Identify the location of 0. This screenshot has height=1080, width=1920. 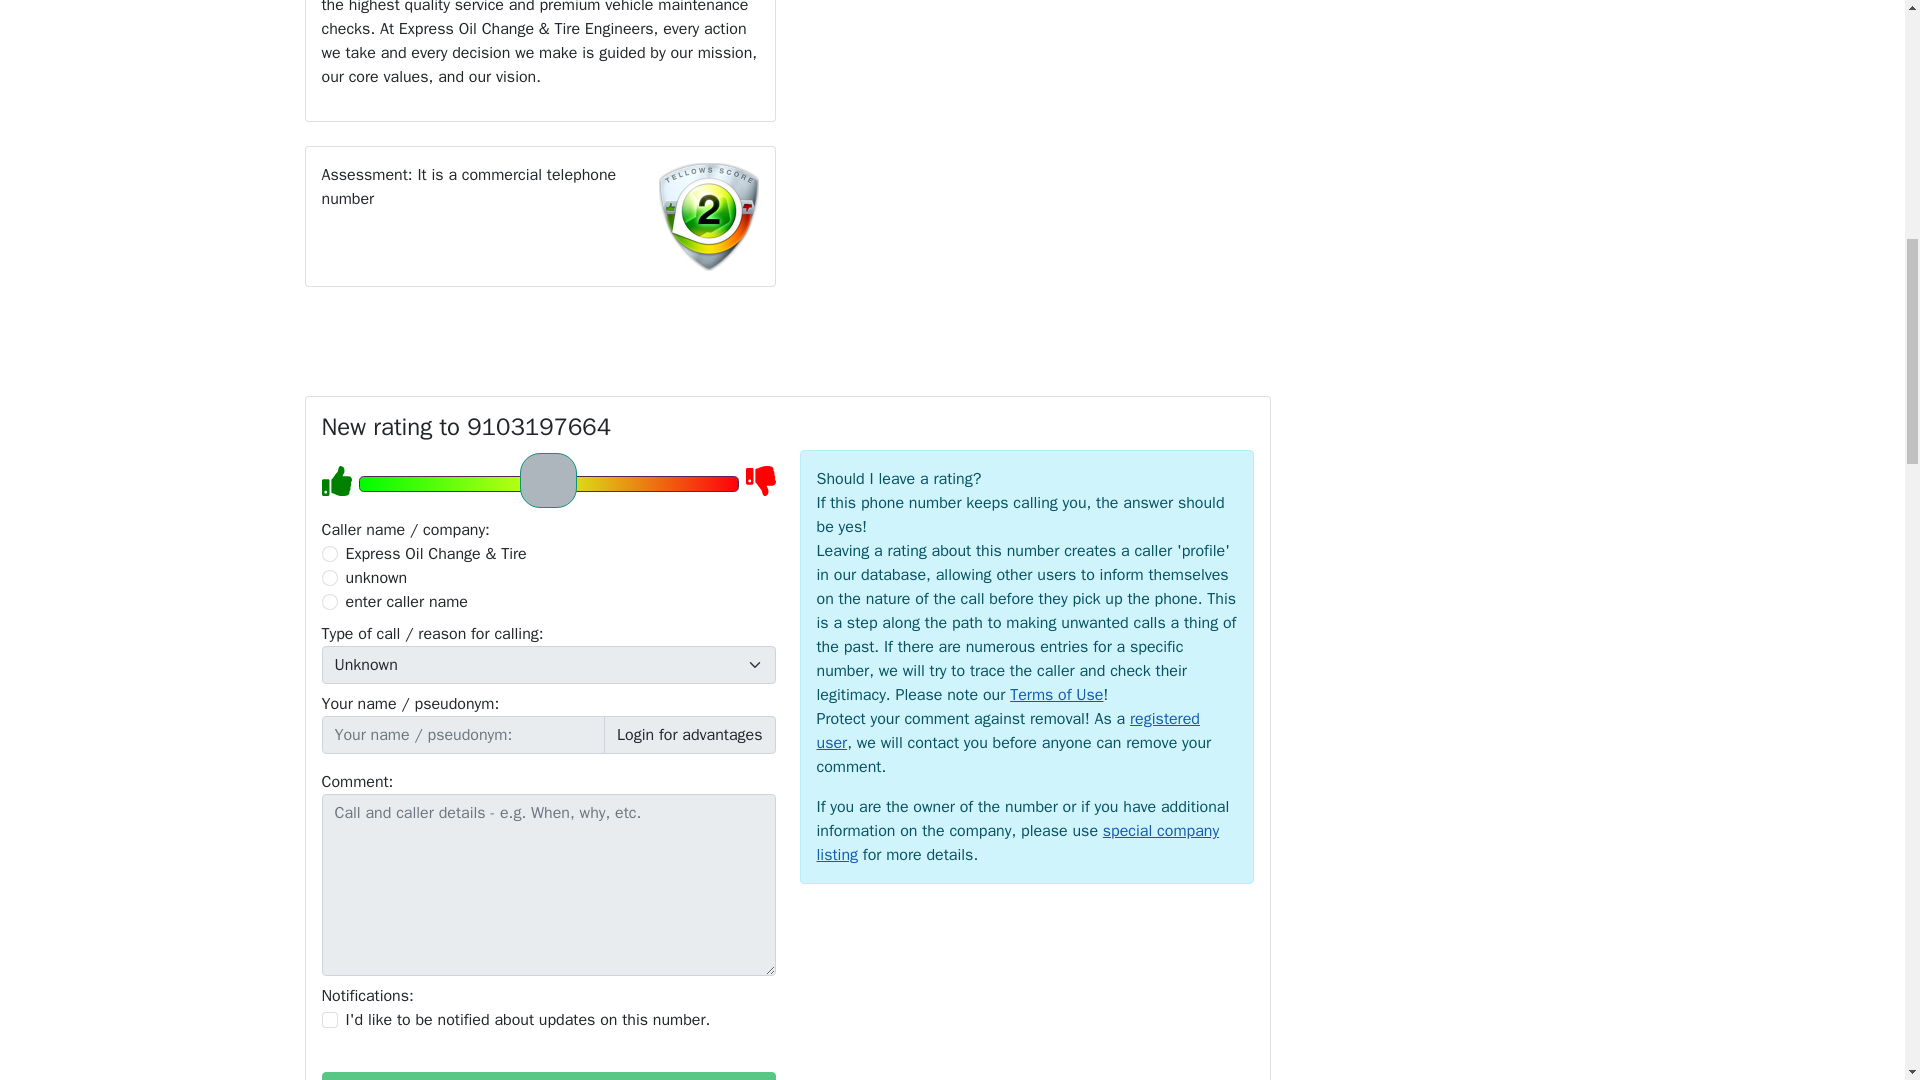
(330, 554).